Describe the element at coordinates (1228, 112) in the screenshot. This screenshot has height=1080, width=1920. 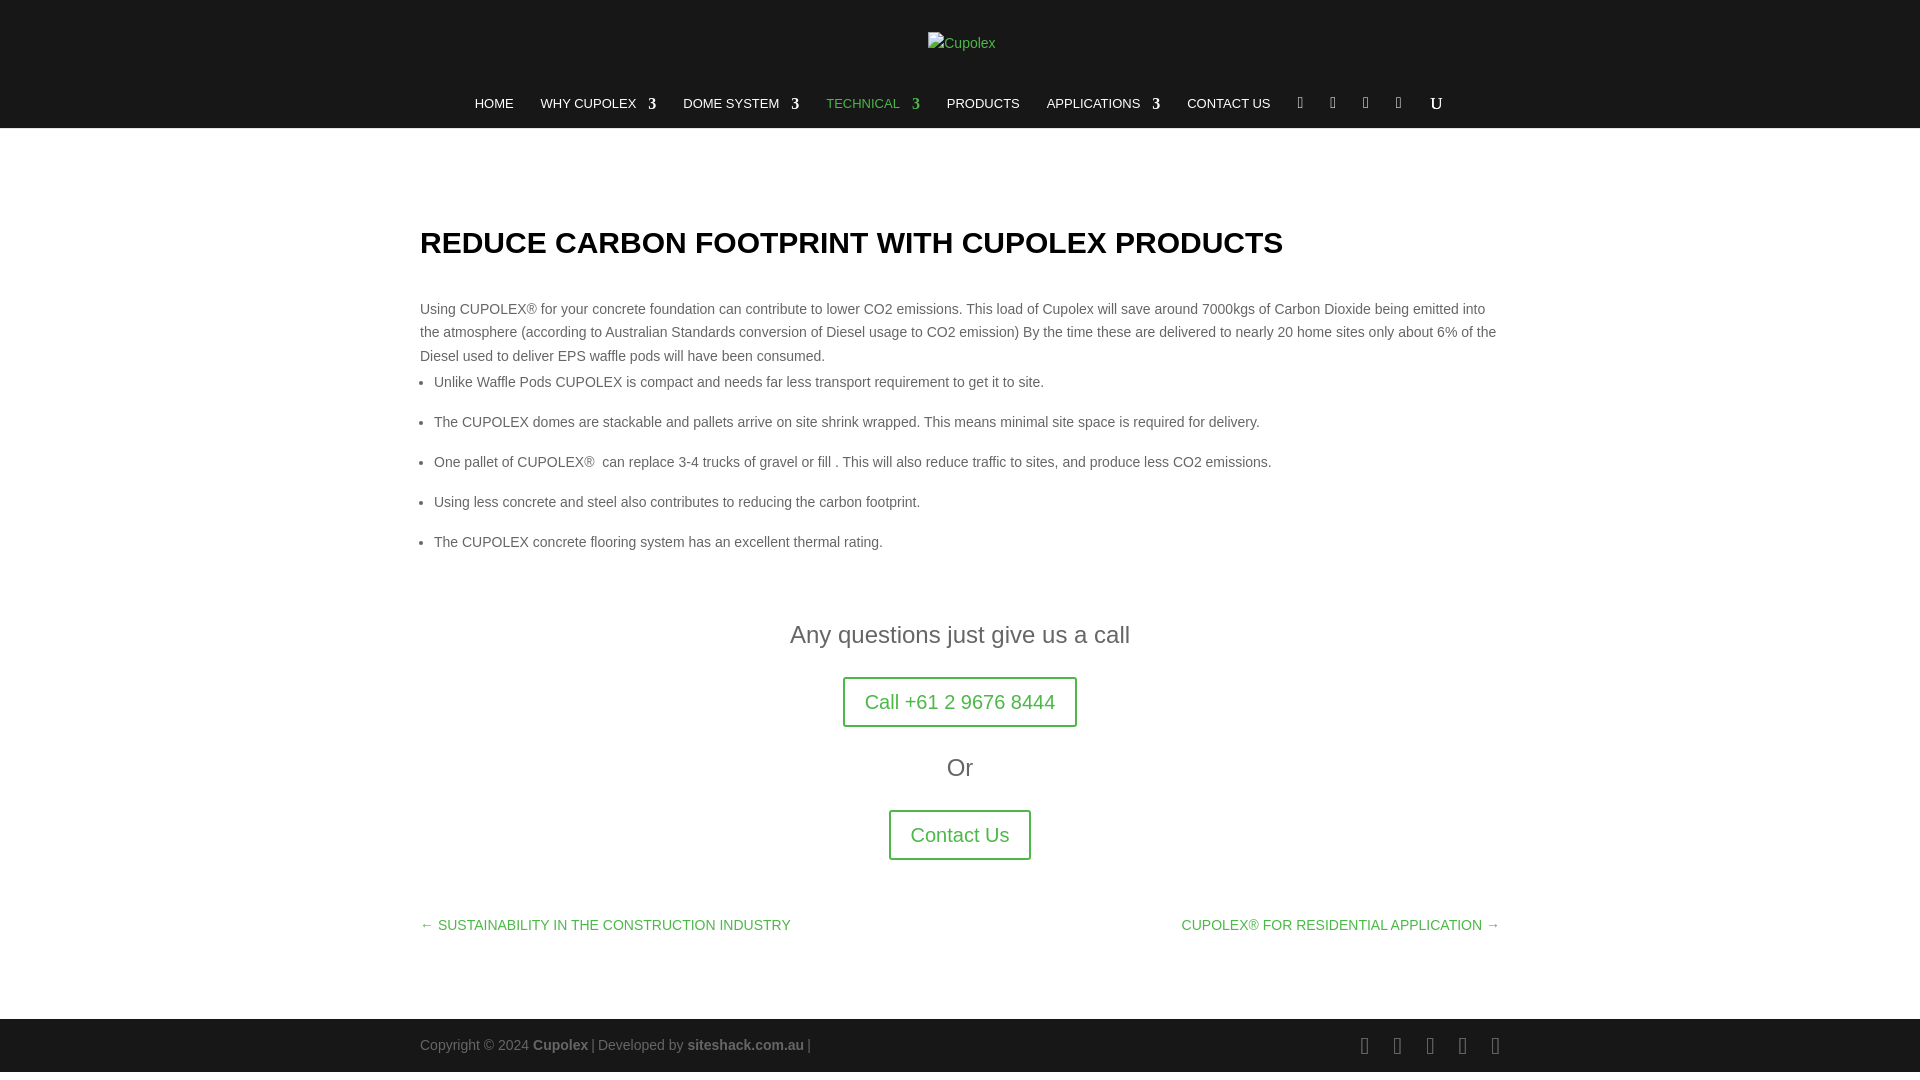
I see `CONTACT US` at that location.